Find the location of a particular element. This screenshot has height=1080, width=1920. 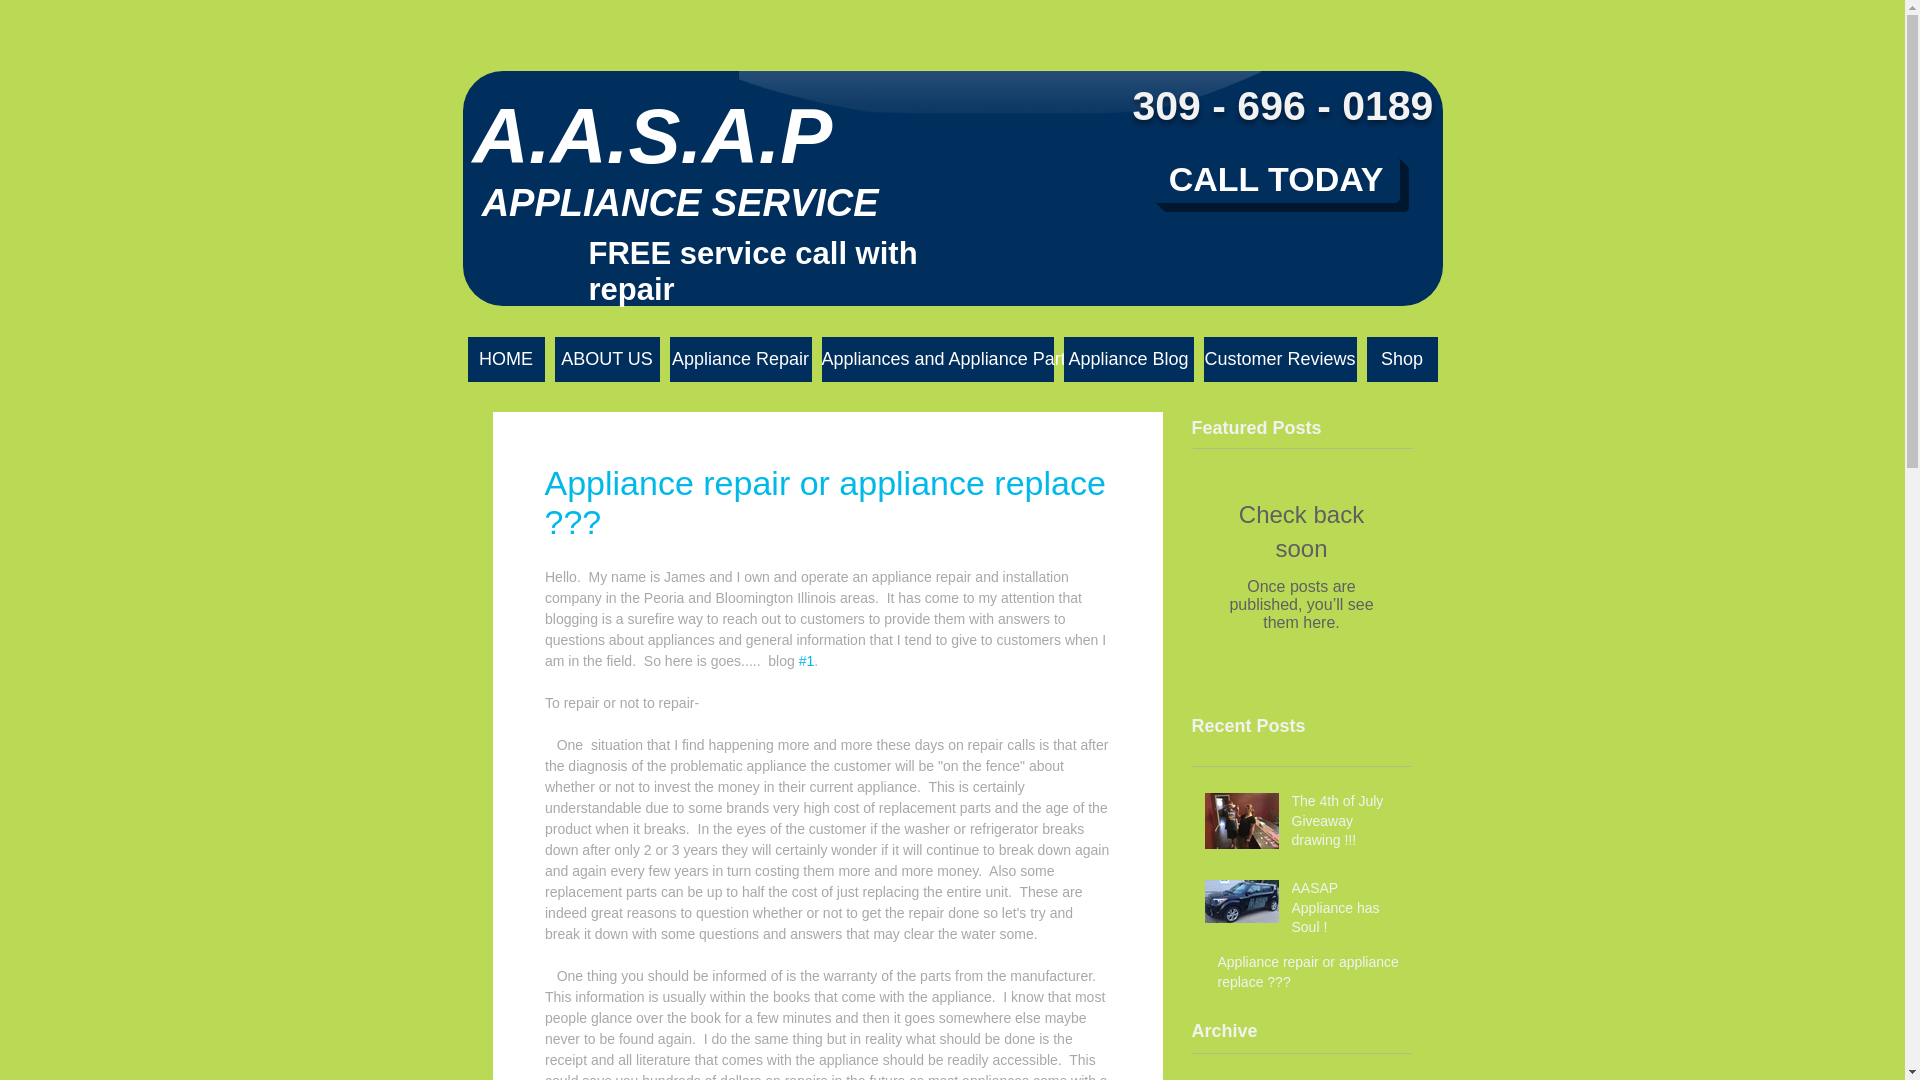

Shop is located at coordinates (1400, 359).